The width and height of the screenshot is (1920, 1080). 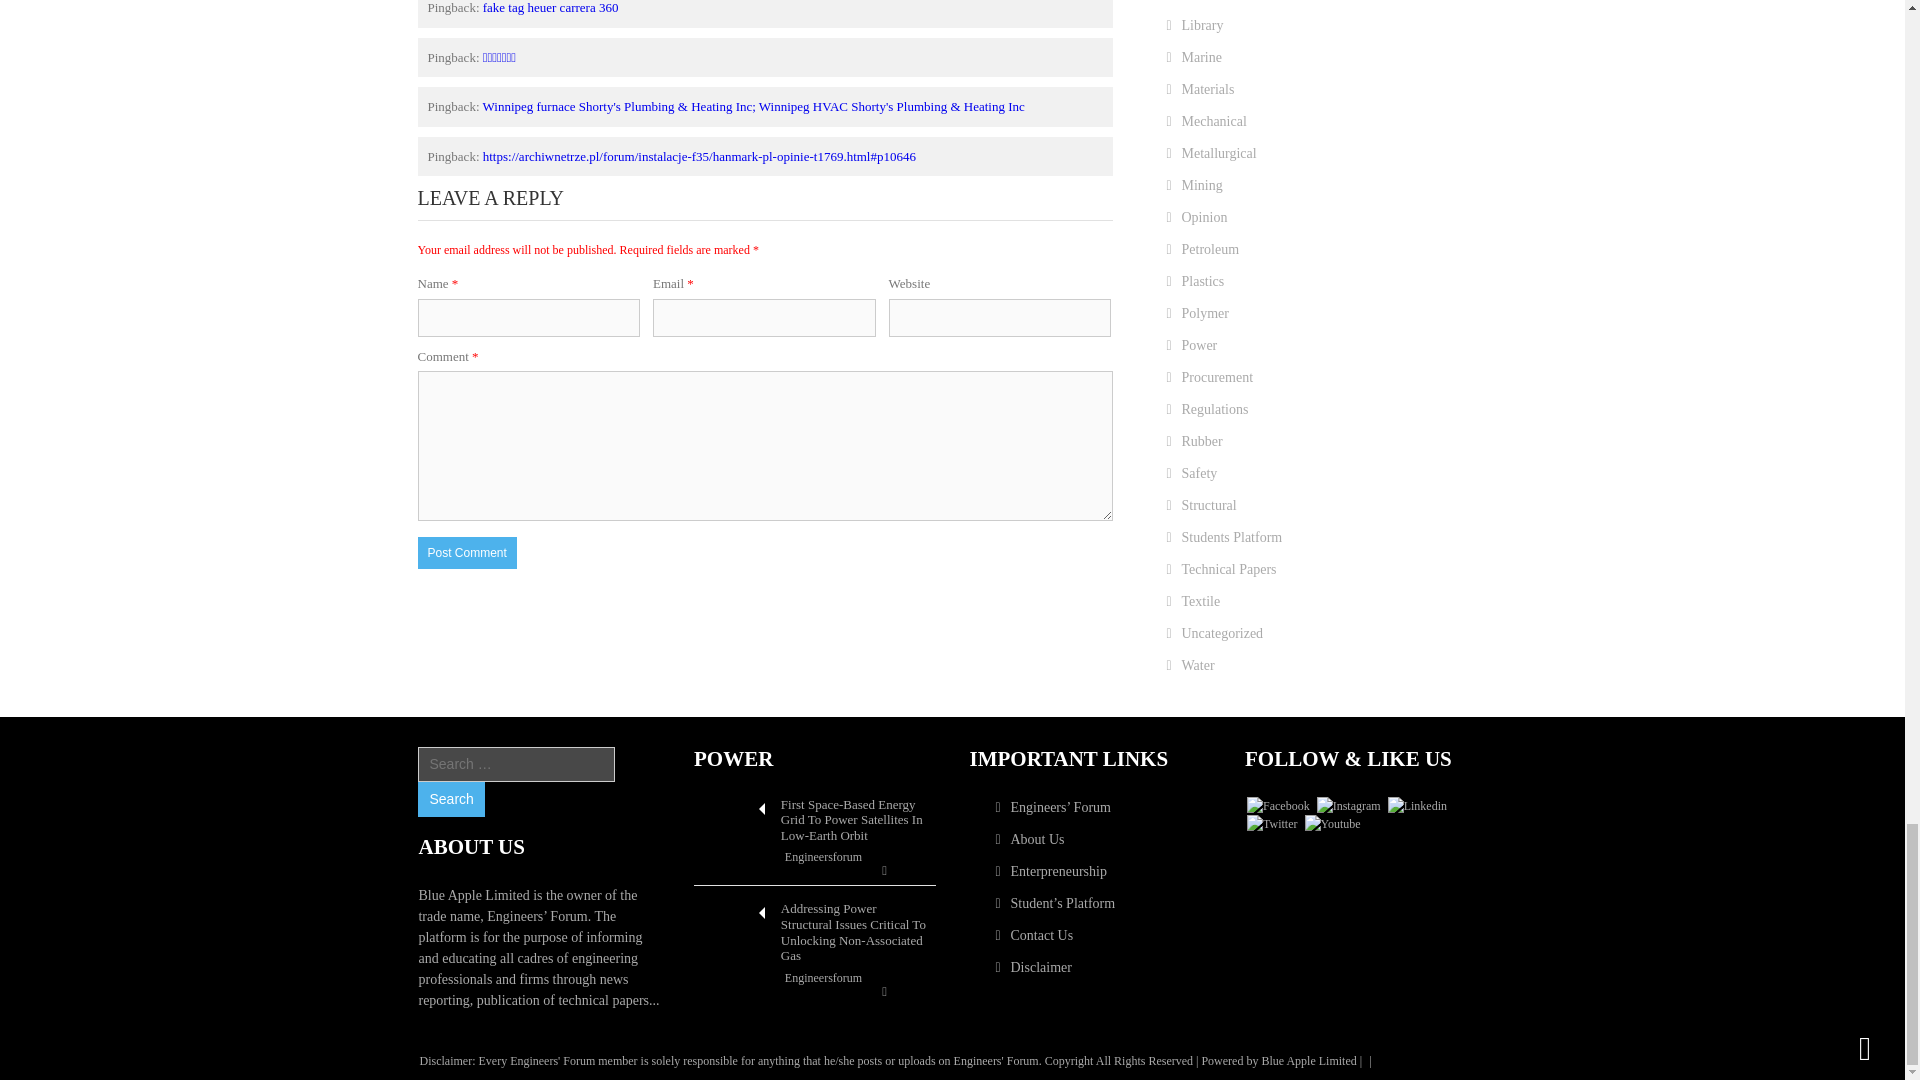 I want to click on Post Comment, so click(x=467, y=552).